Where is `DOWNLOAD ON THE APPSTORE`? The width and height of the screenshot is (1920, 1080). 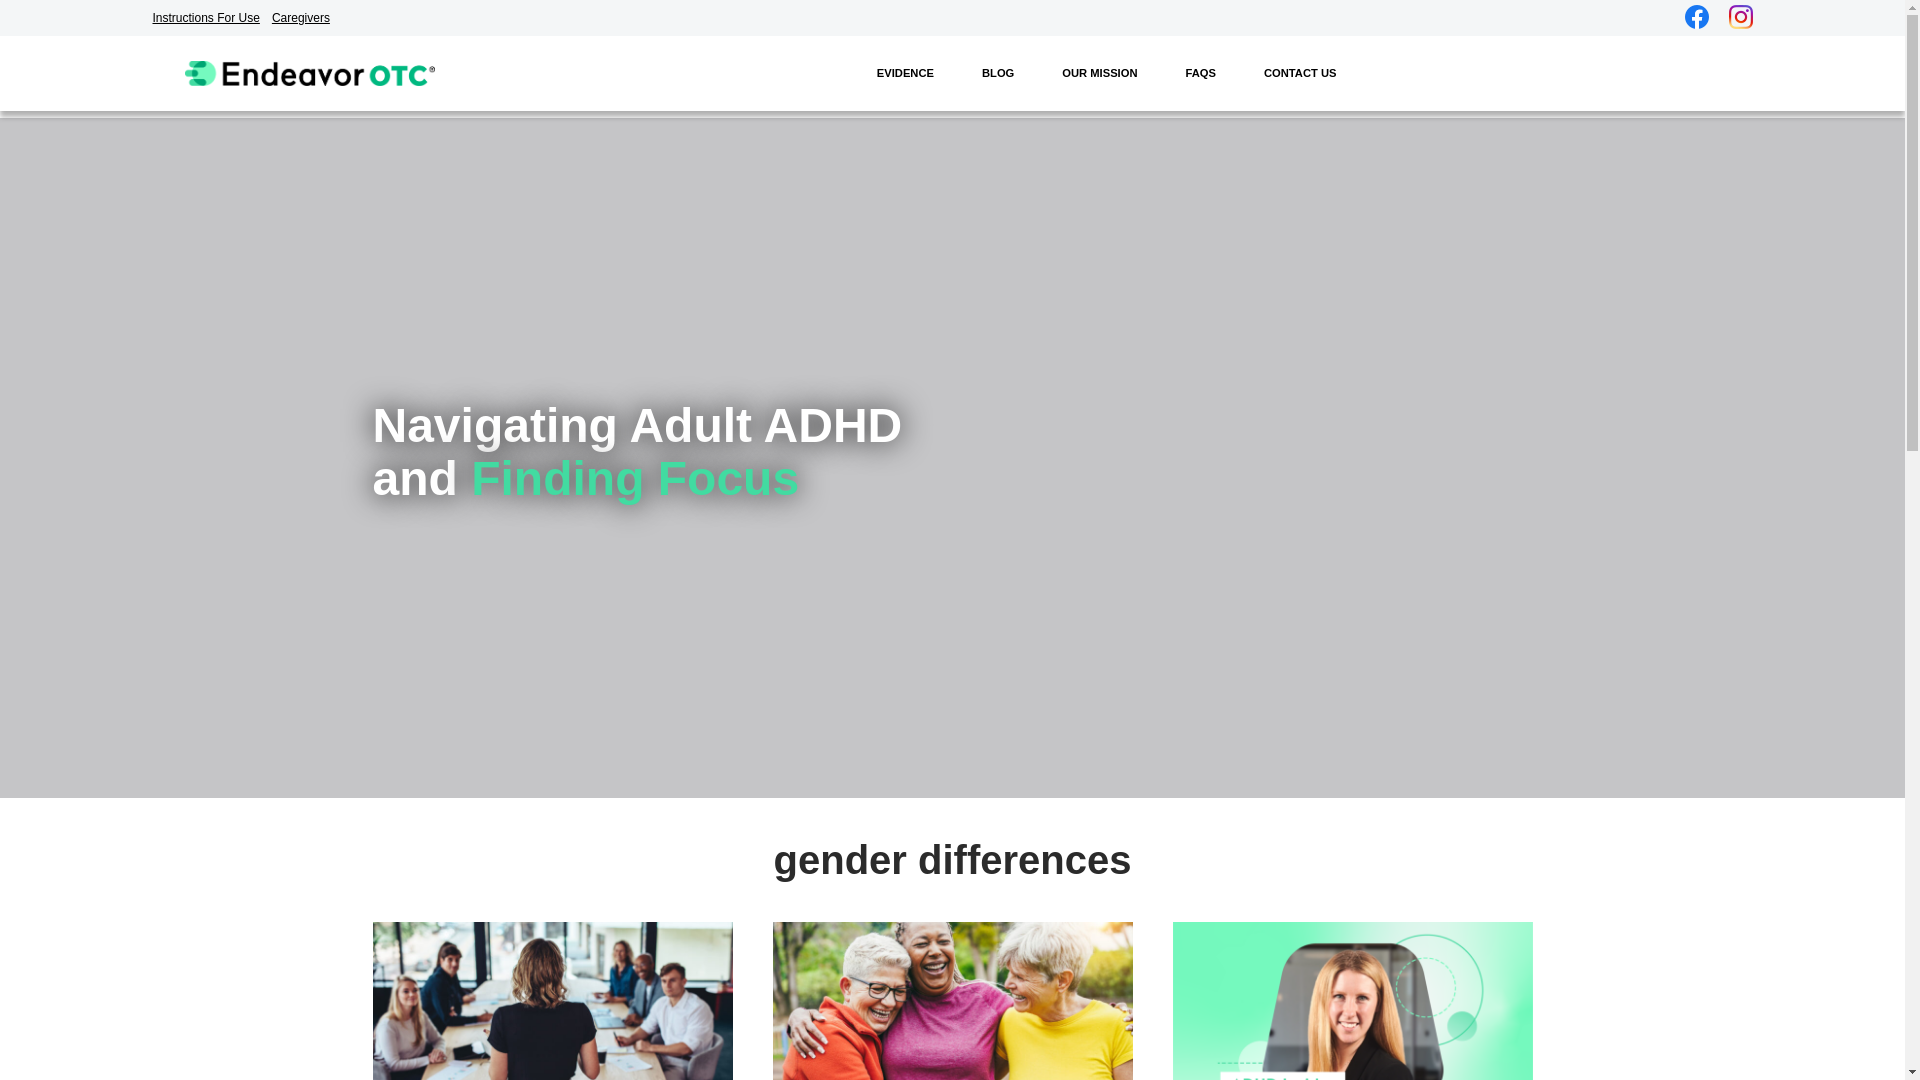 DOWNLOAD ON THE APPSTORE is located at coordinates (1630, 60).